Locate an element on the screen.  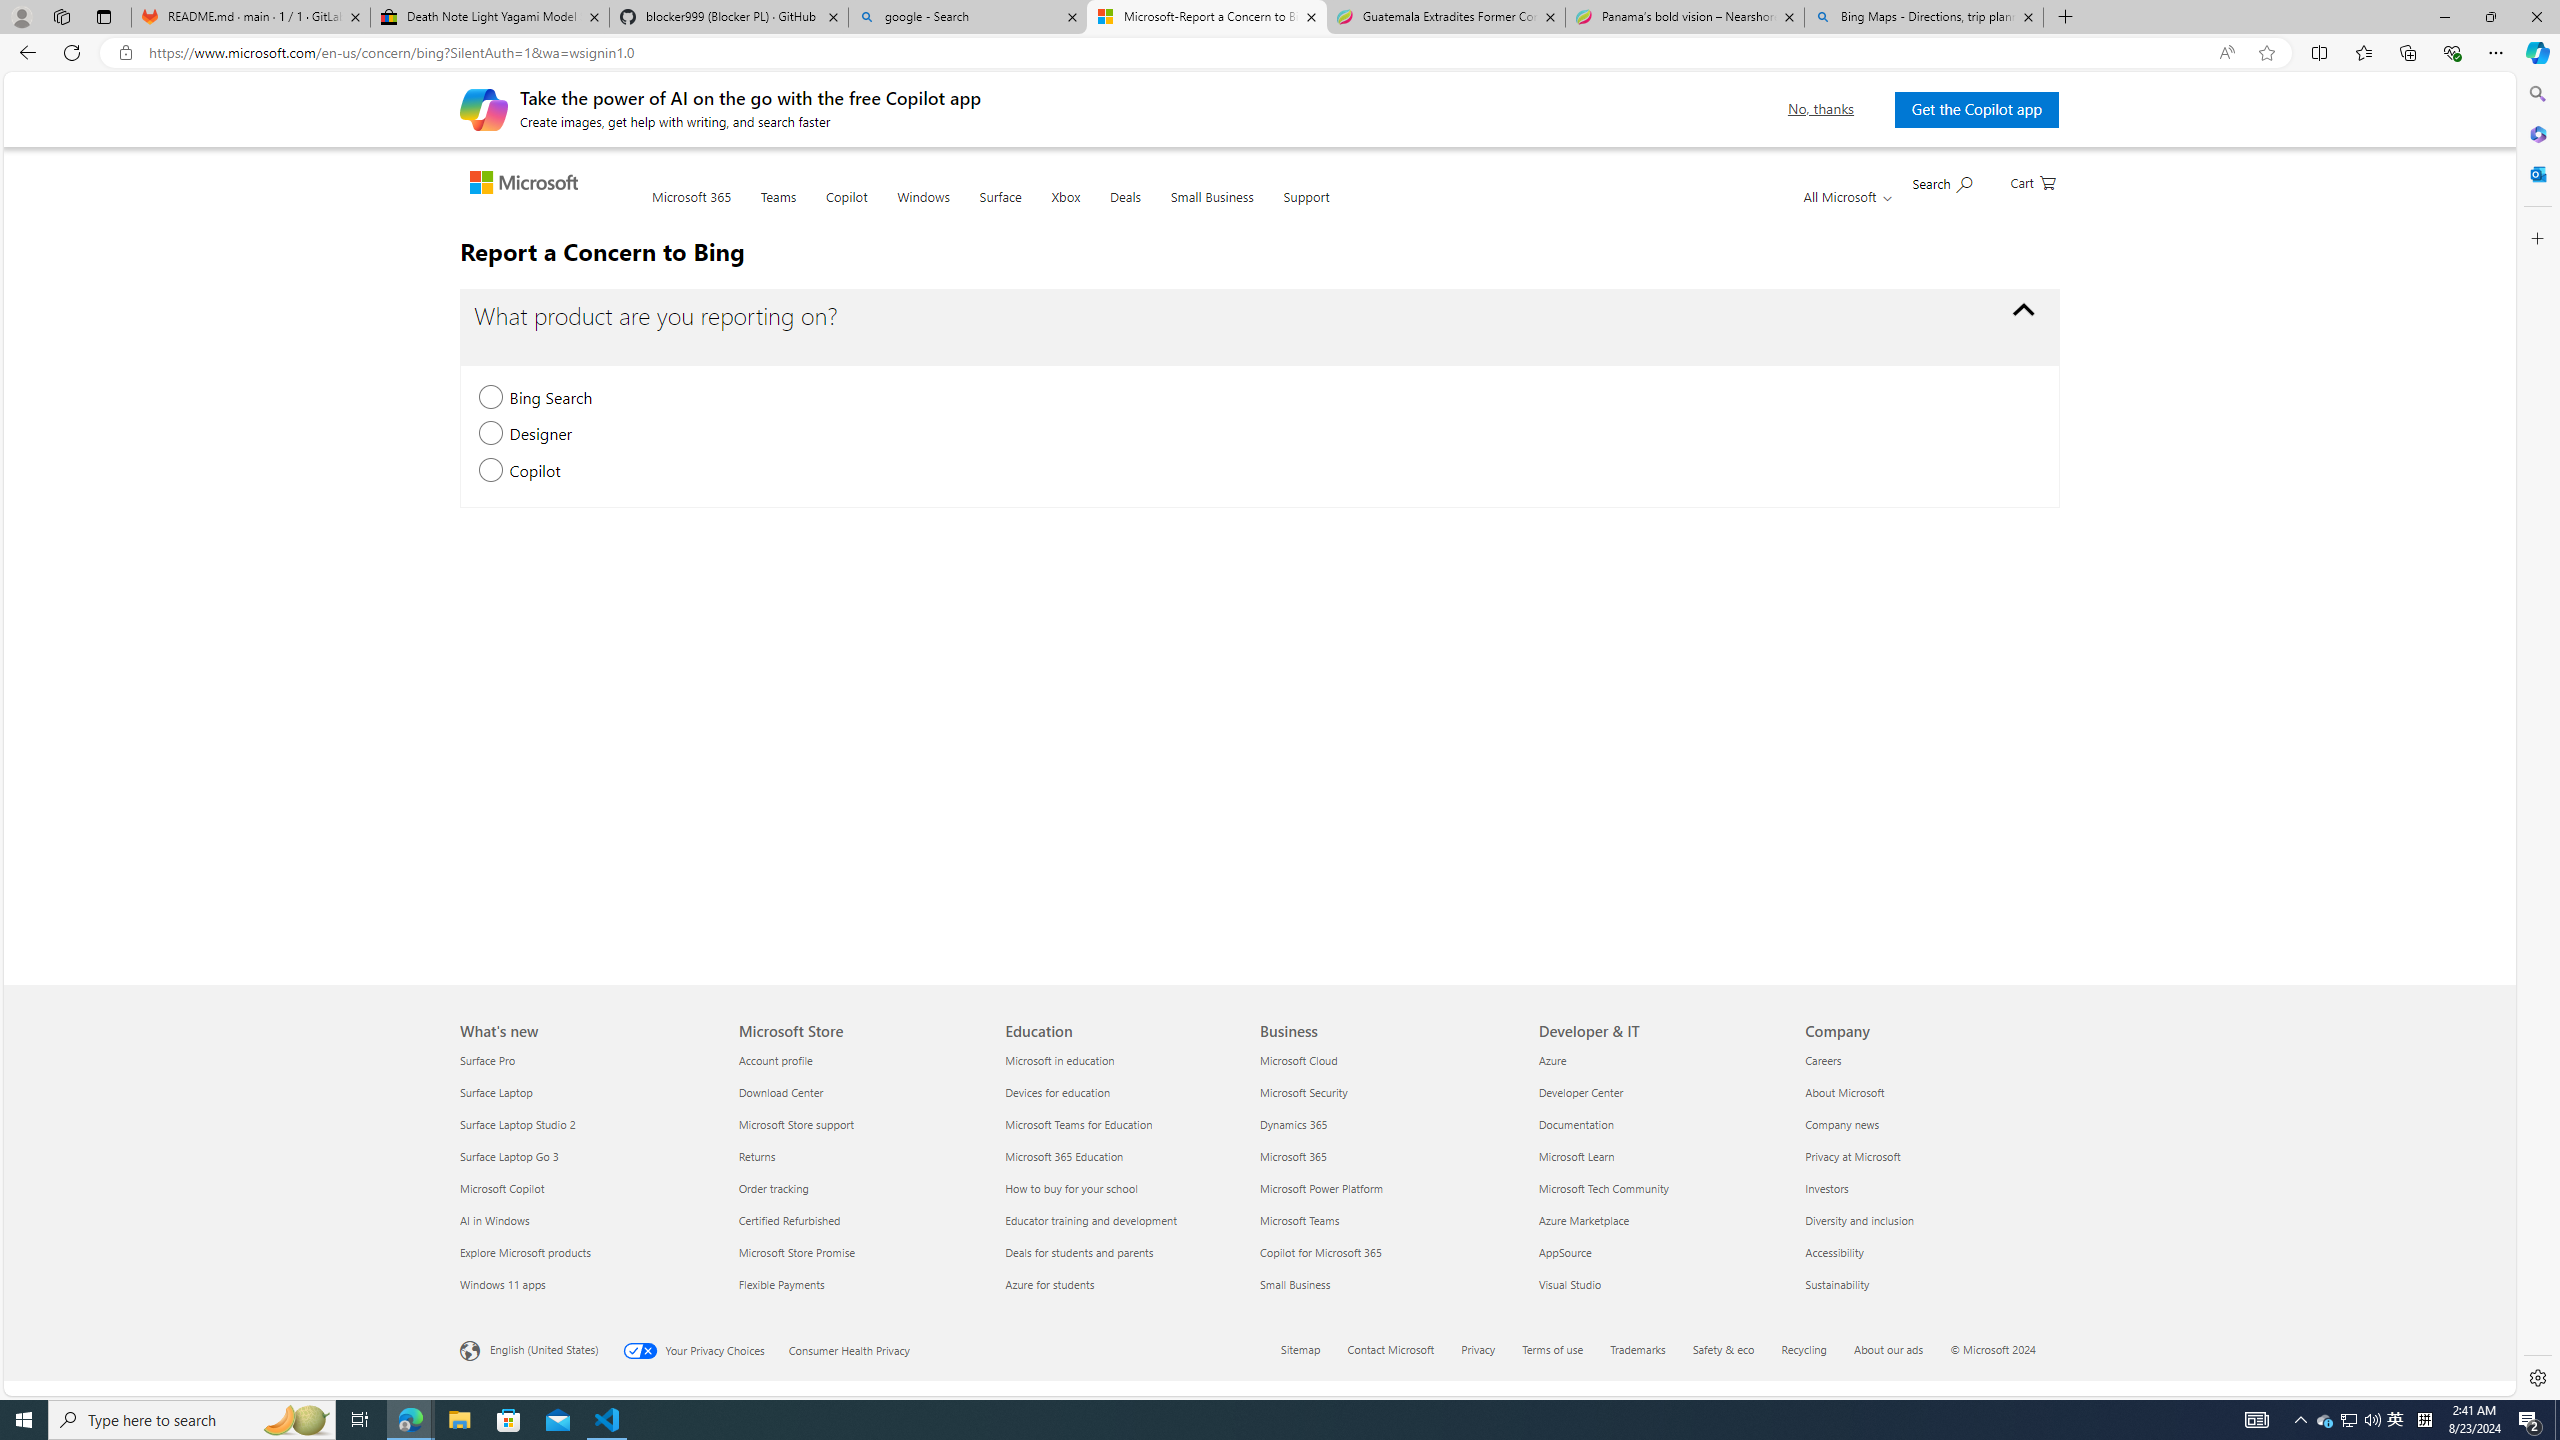
Microsoft Store Promise Microsoft Store is located at coordinates (796, 1252).